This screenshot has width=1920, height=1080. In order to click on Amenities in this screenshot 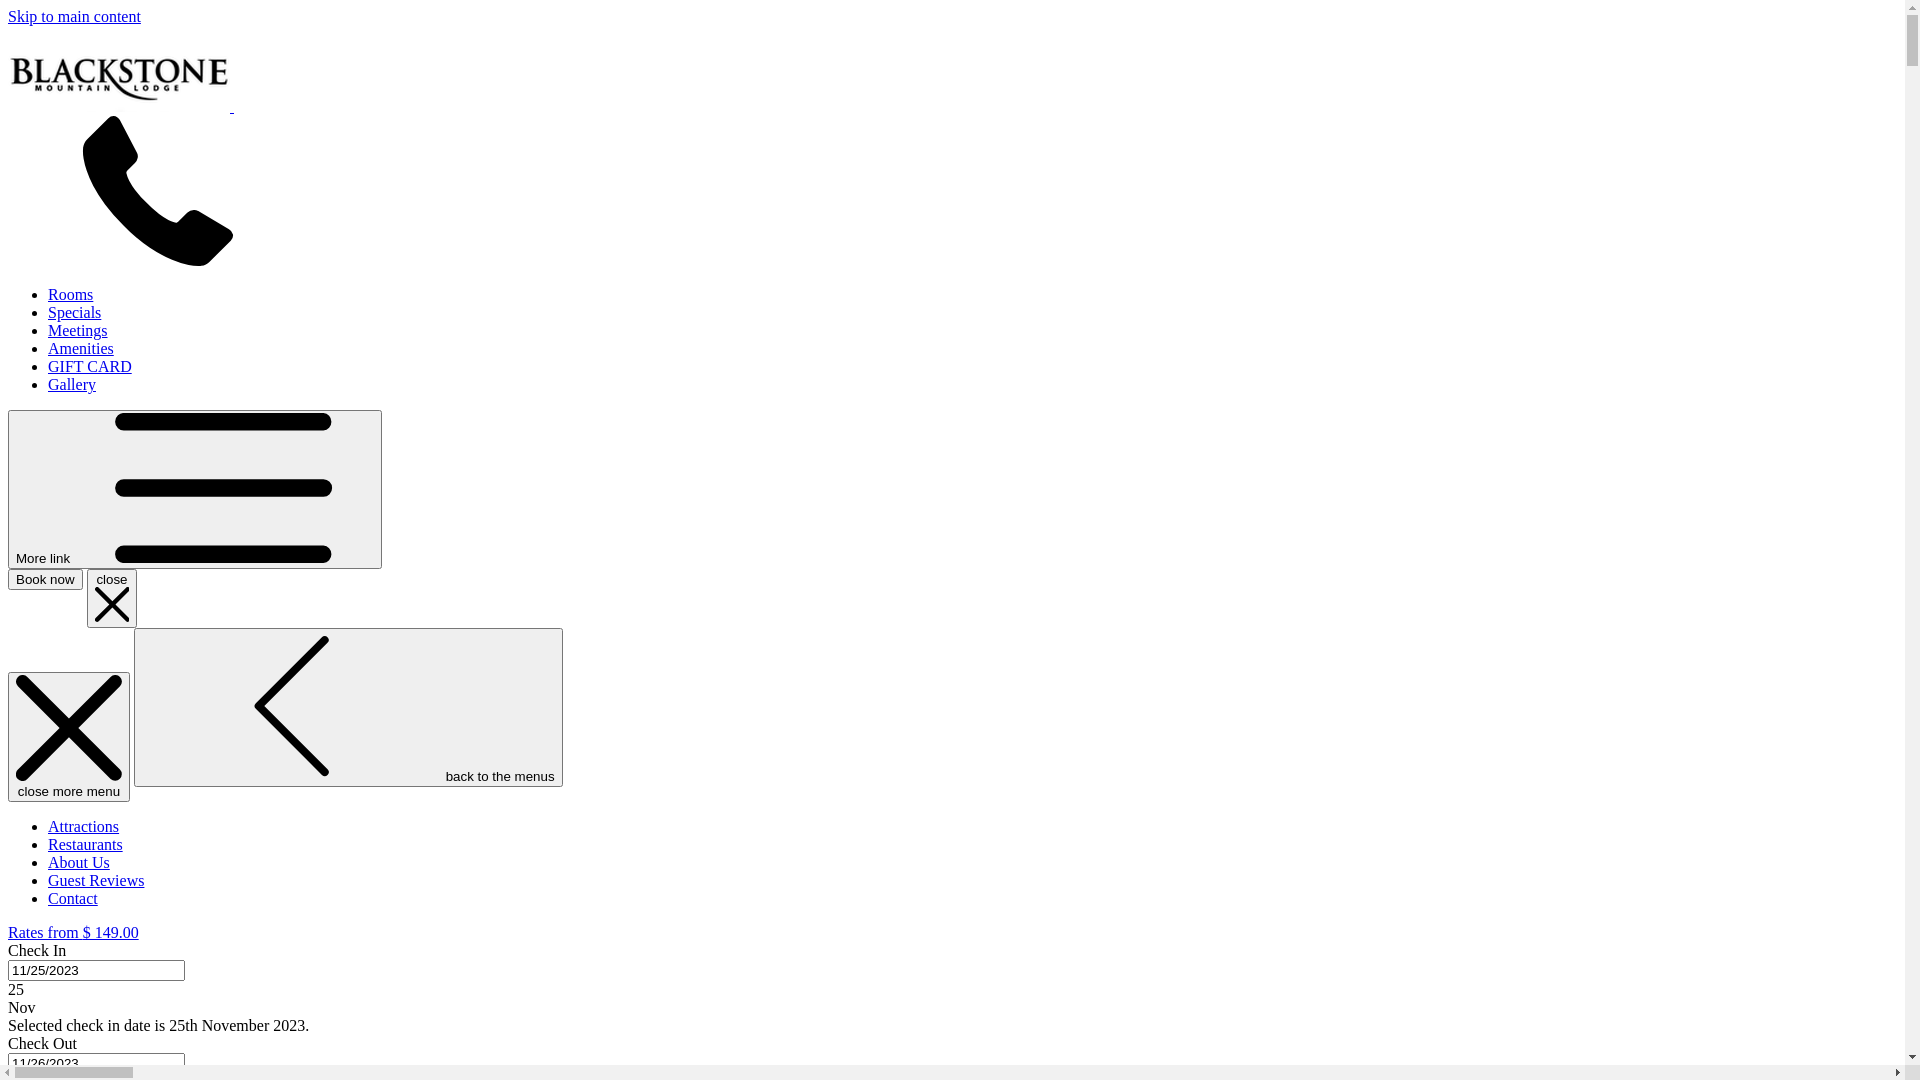, I will do `click(81, 348)`.